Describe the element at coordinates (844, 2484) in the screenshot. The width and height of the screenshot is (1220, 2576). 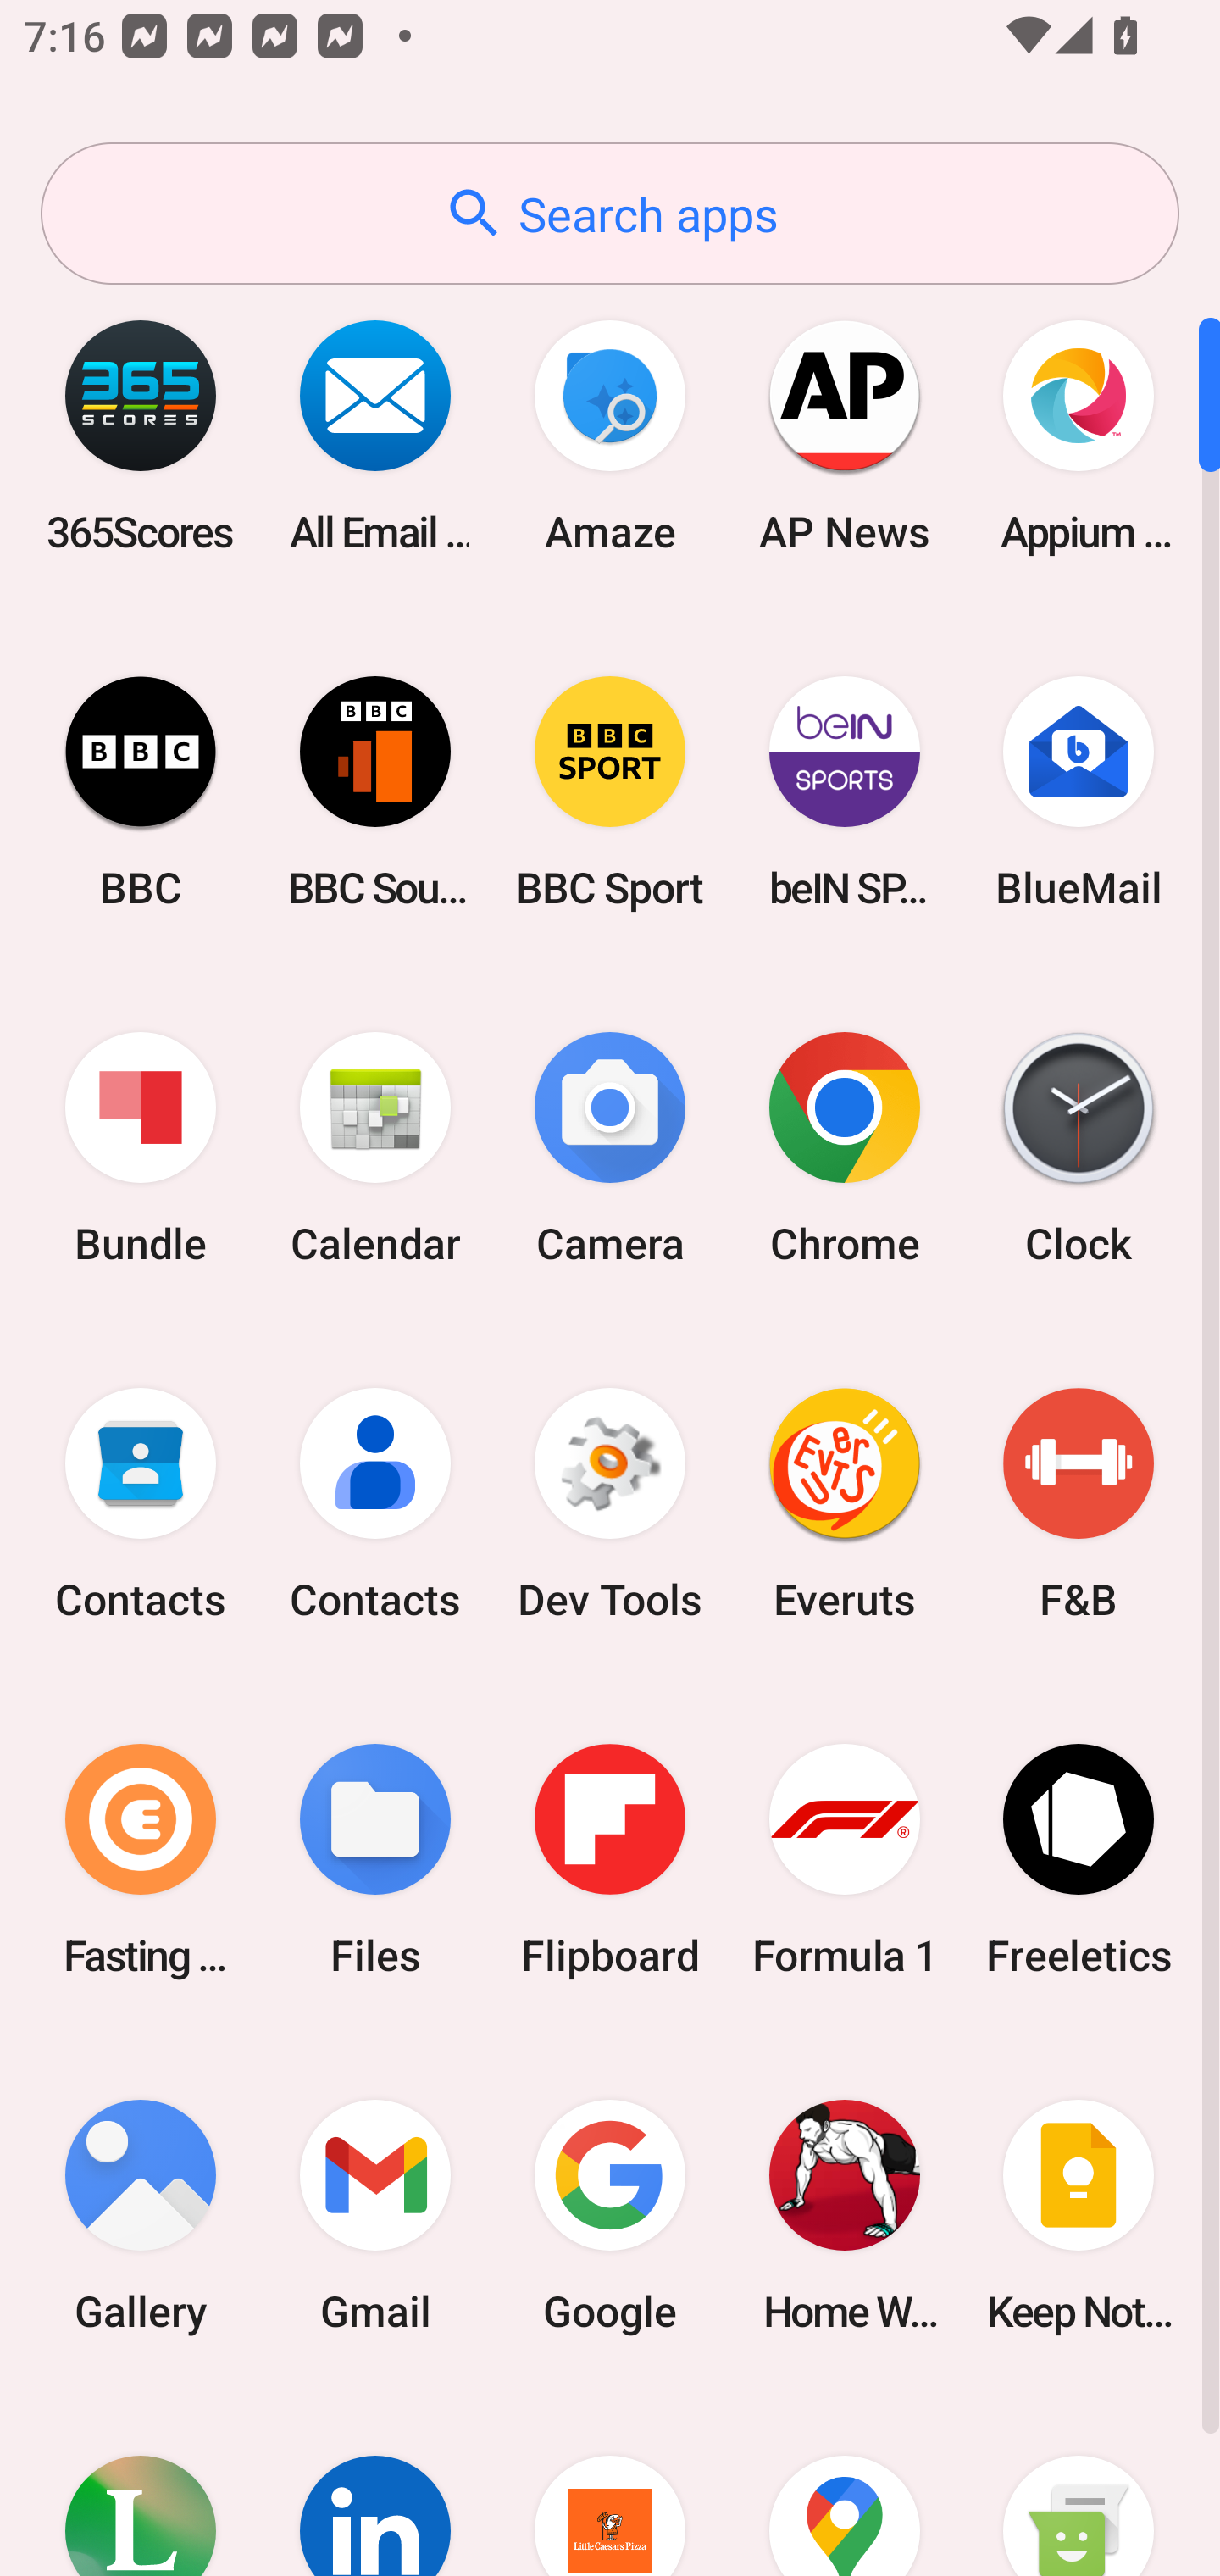
I see `Maps` at that location.